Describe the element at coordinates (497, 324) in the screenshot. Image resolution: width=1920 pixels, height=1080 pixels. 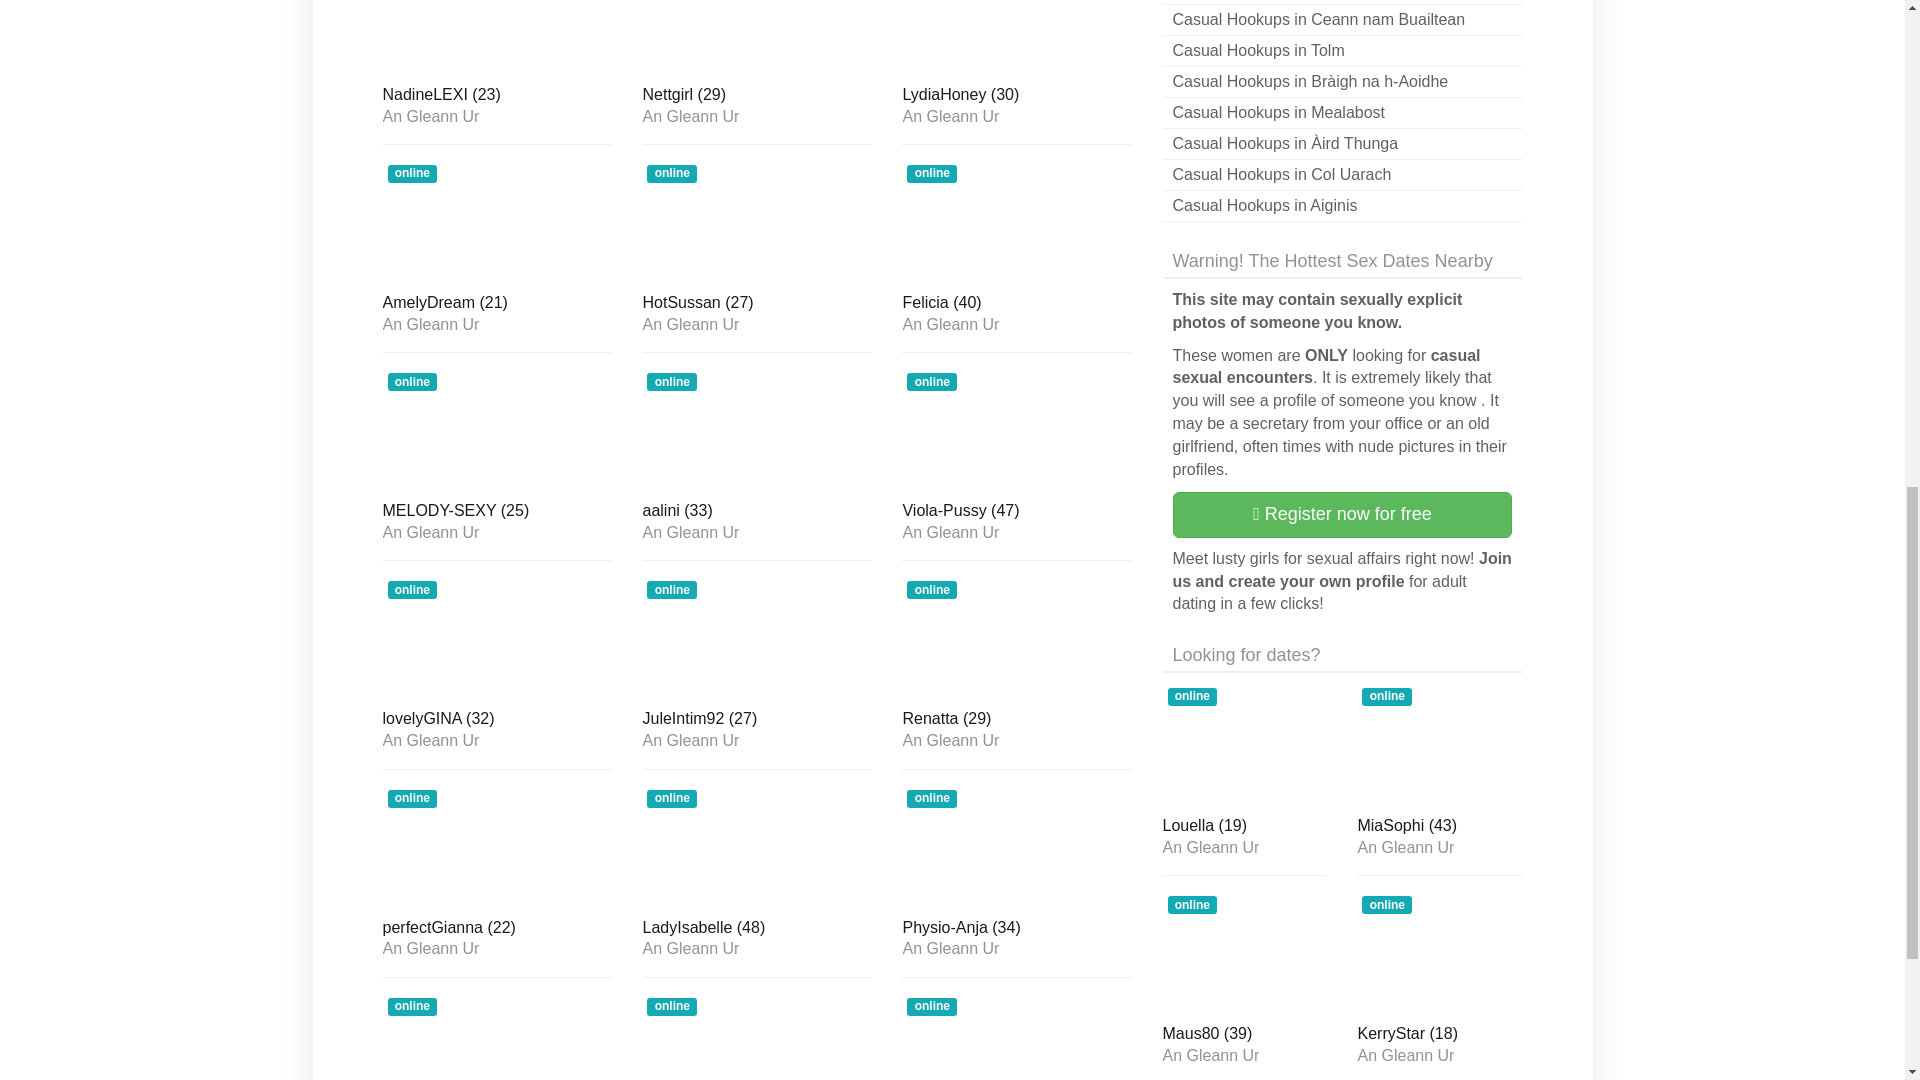
I see `An Gleann Ur` at that location.